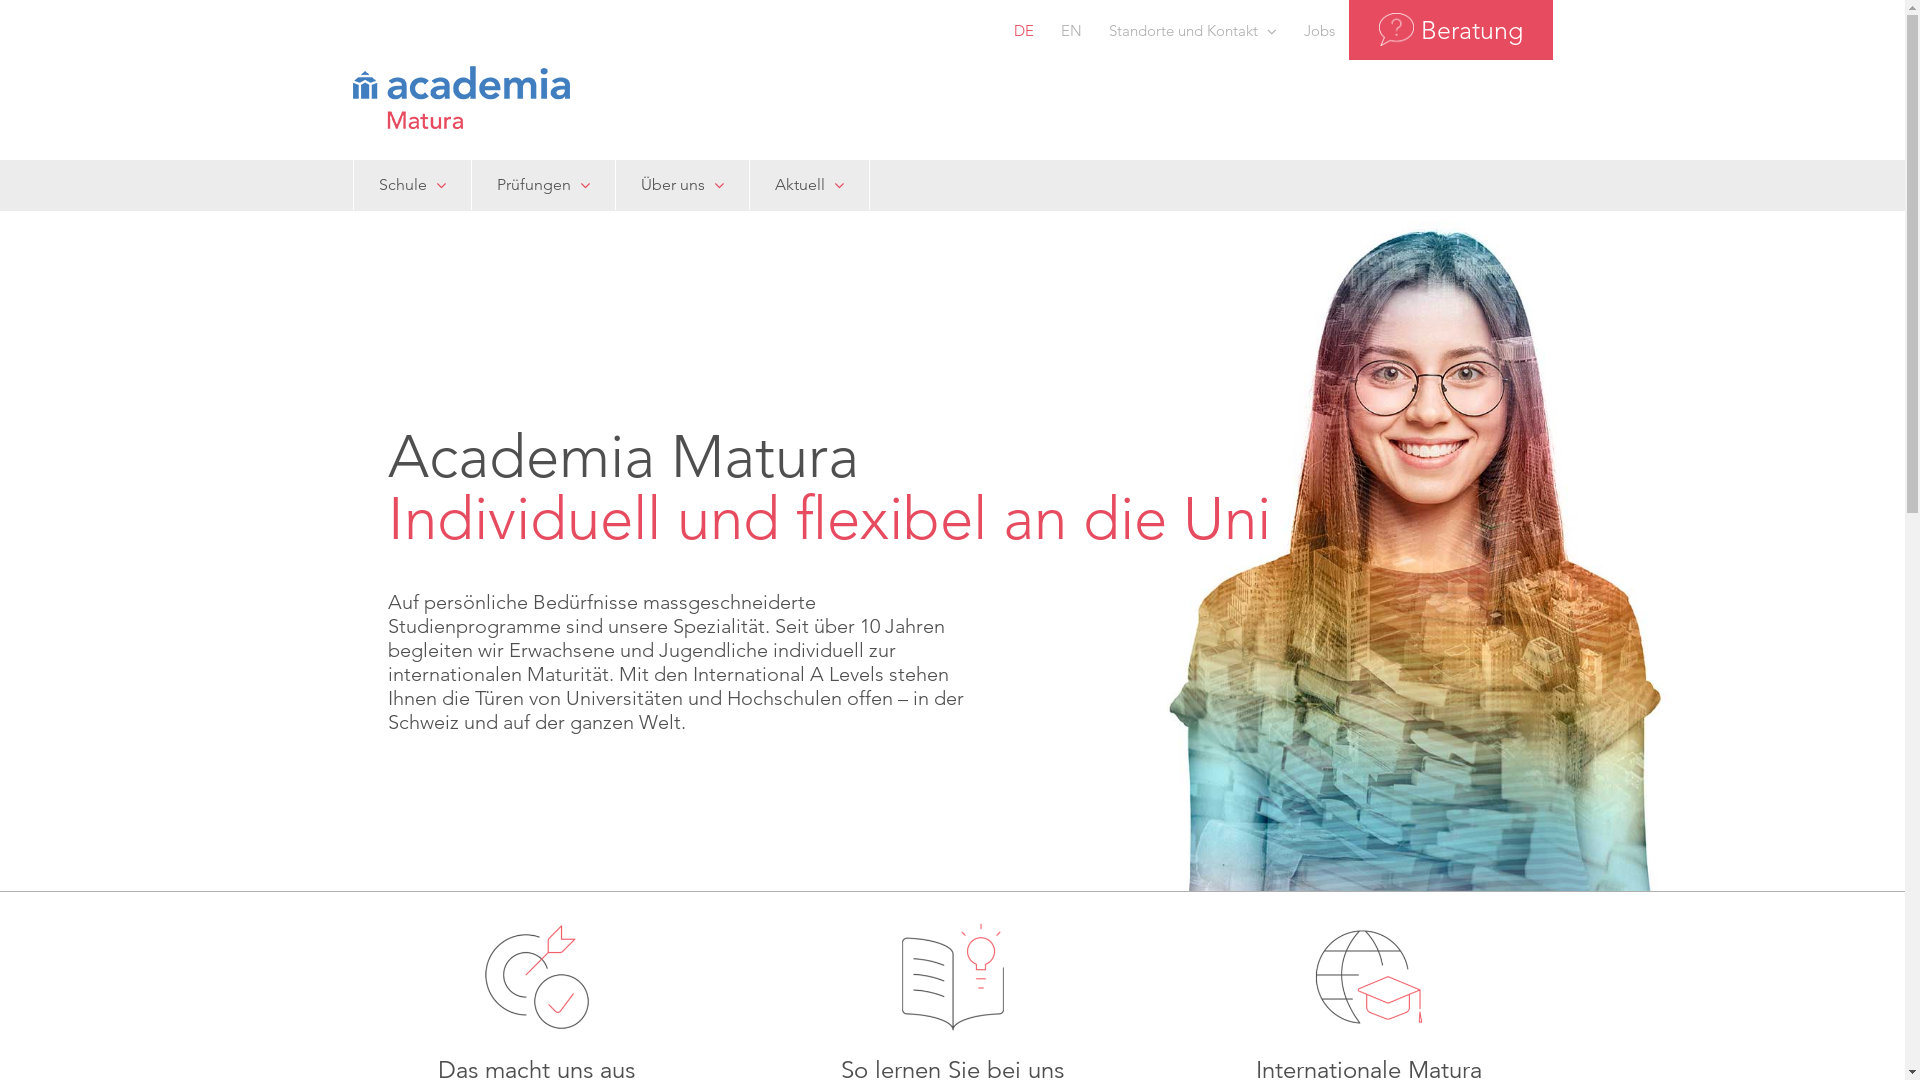 The image size is (1920, 1080). Describe the element at coordinates (1023, 30) in the screenshot. I see `DE` at that location.